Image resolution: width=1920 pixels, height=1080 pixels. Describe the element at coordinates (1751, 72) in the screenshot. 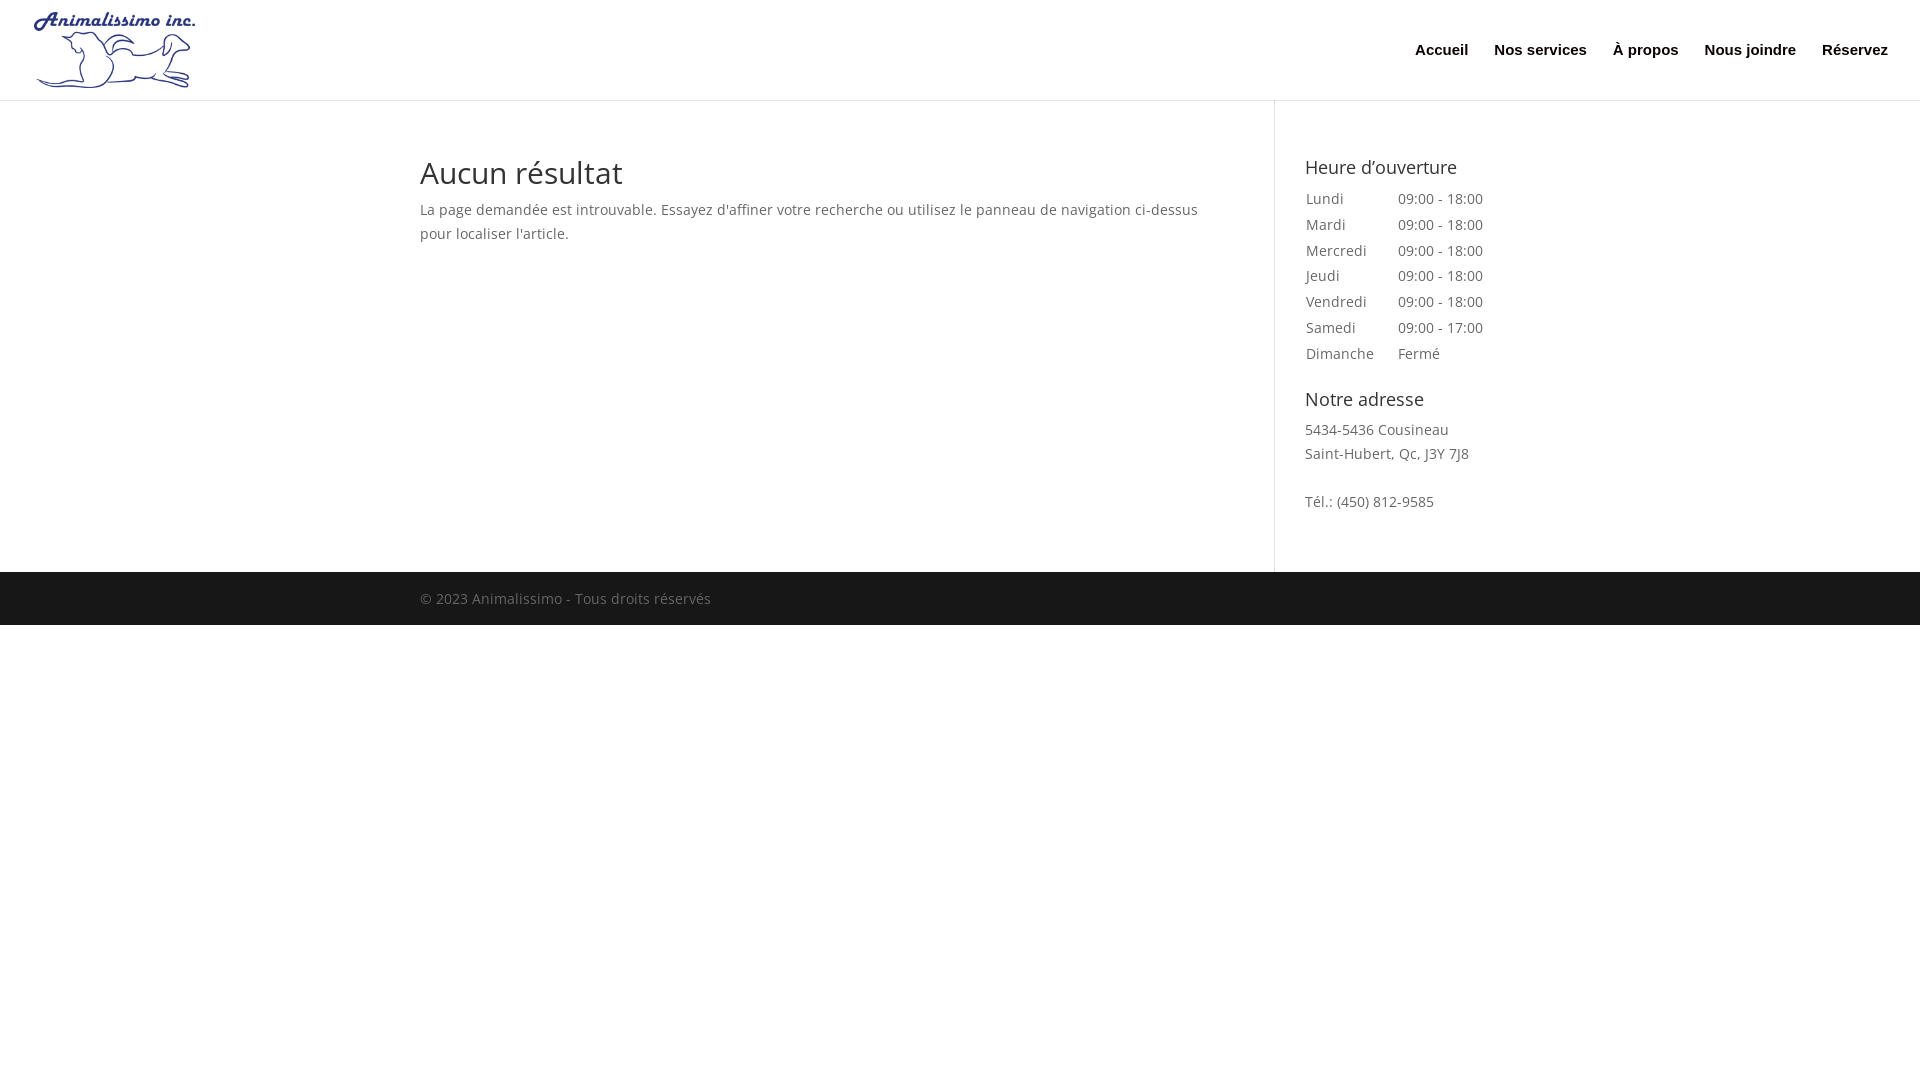

I see `Nous joindre` at that location.